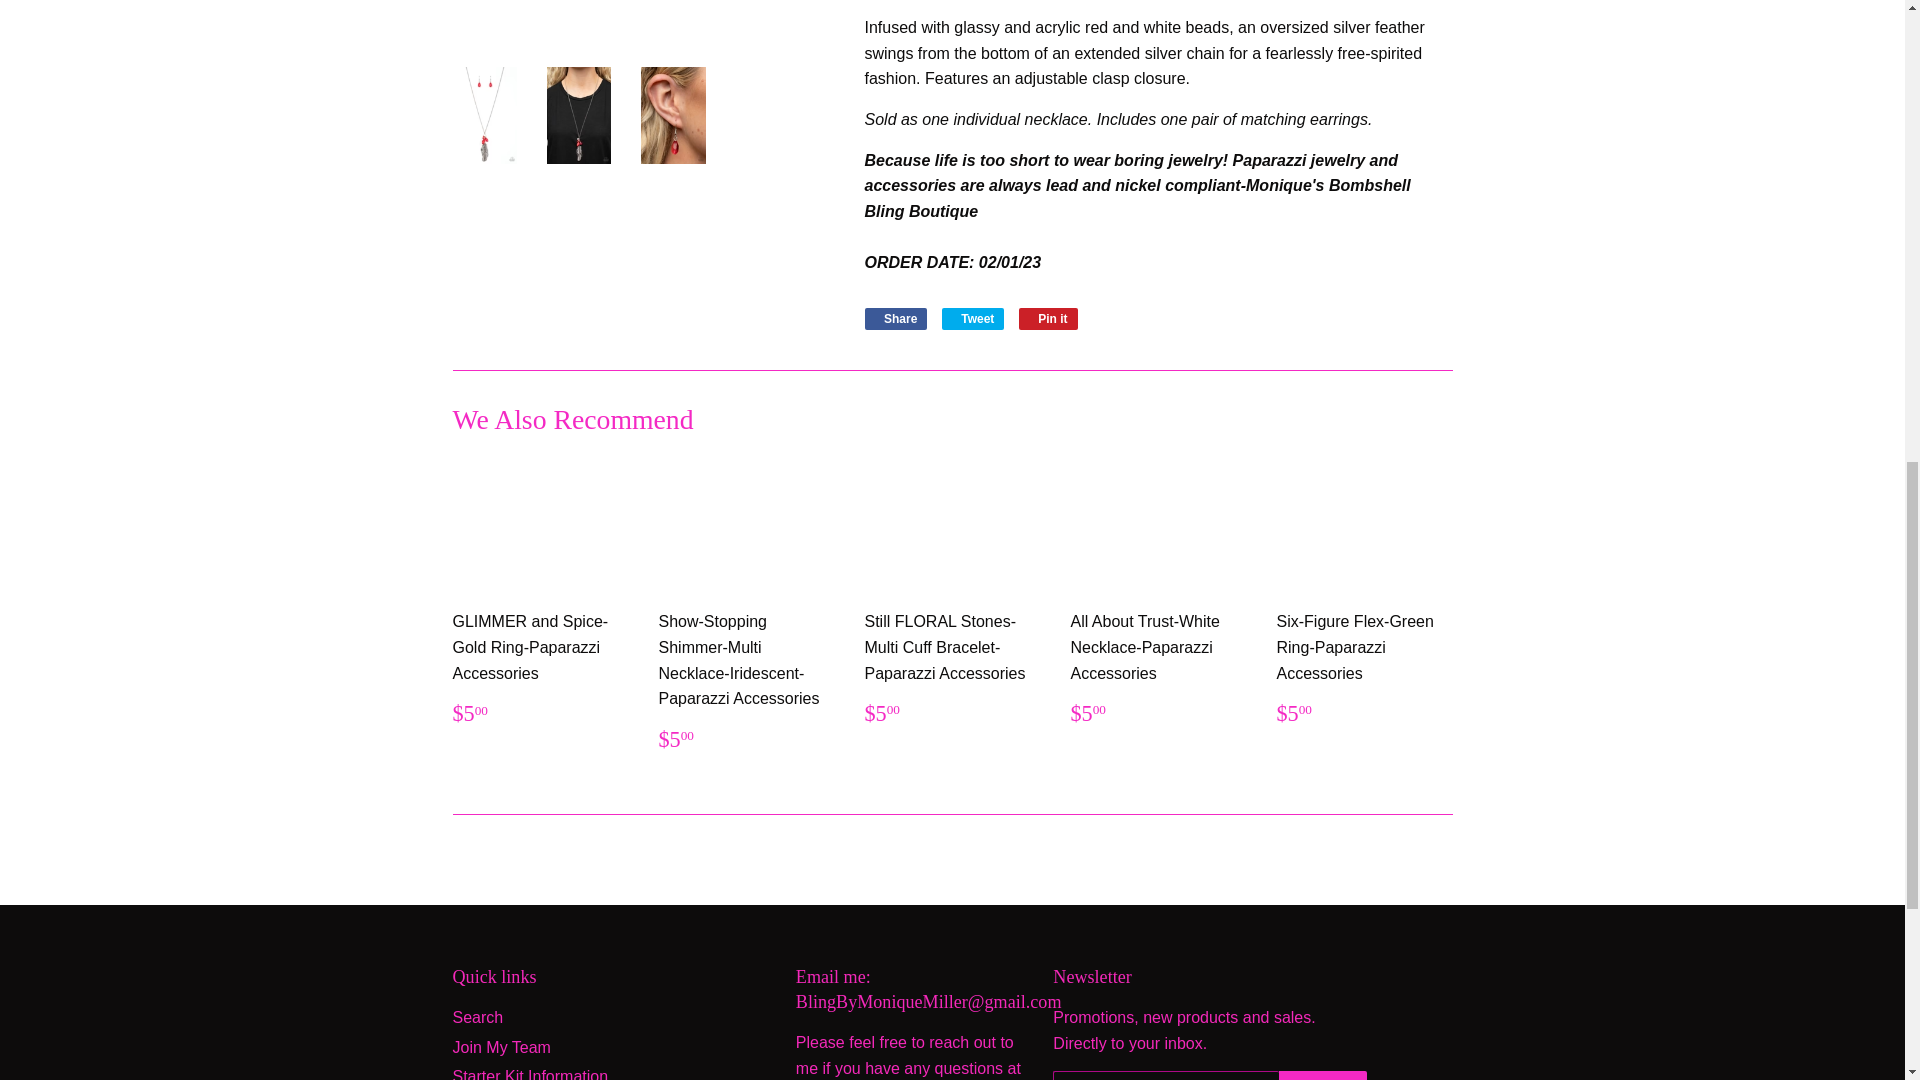 Image resolution: width=1920 pixels, height=1080 pixels. I want to click on Share on Facebook, so click(896, 318).